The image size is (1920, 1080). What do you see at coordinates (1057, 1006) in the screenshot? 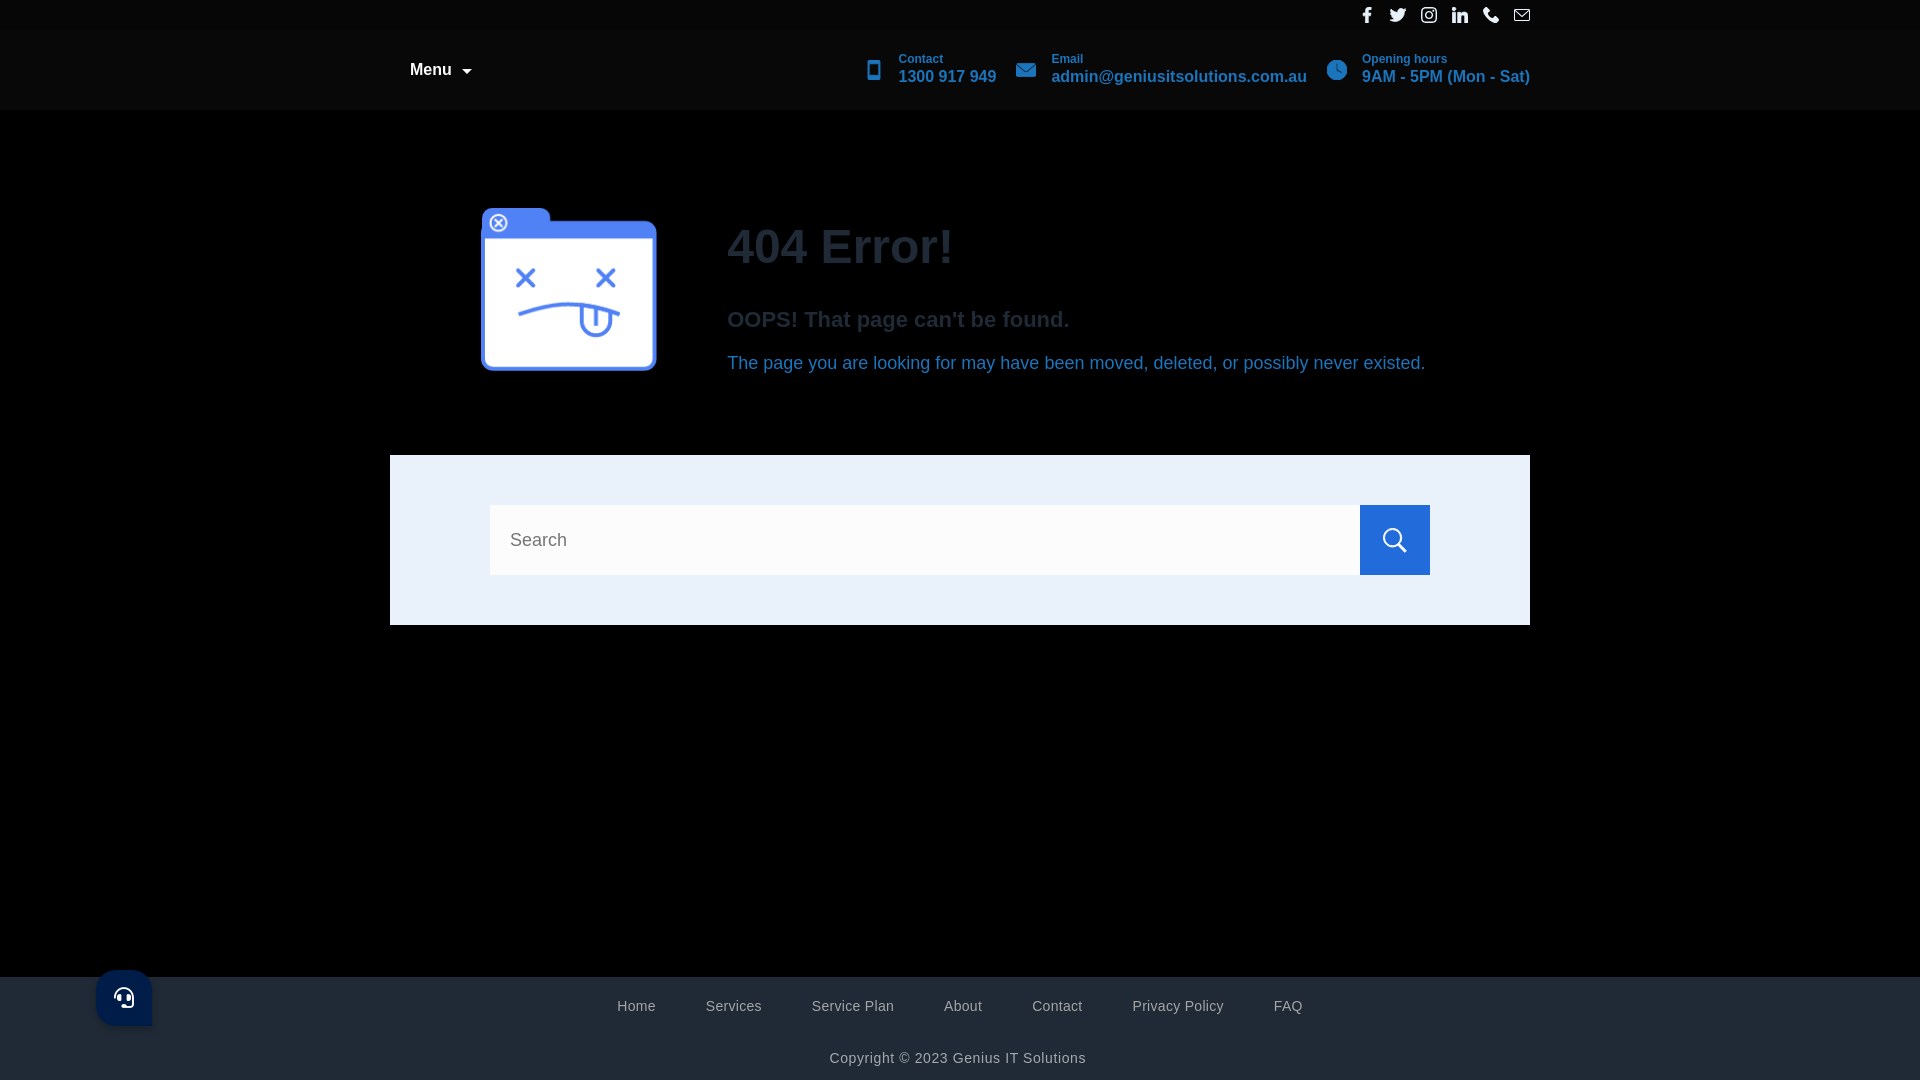
I see `Contact` at bounding box center [1057, 1006].